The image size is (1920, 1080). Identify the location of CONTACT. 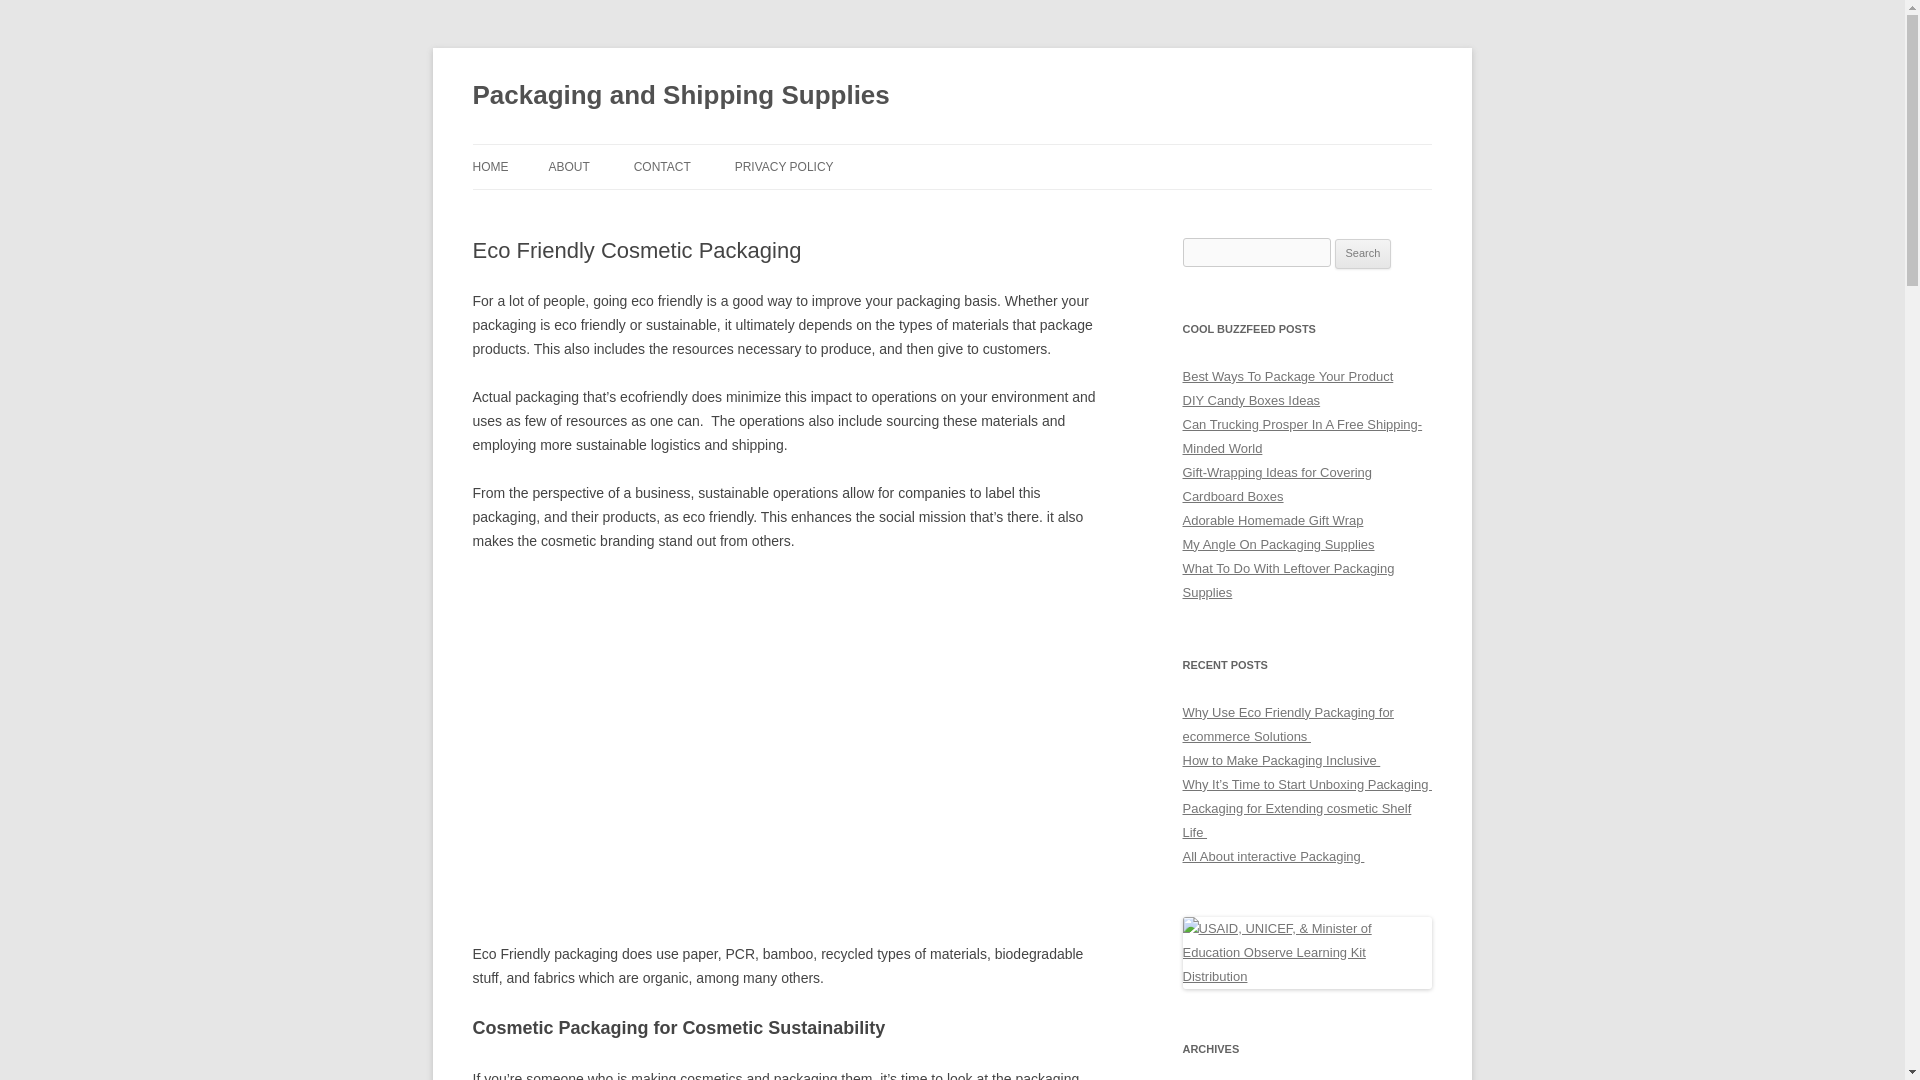
(662, 166).